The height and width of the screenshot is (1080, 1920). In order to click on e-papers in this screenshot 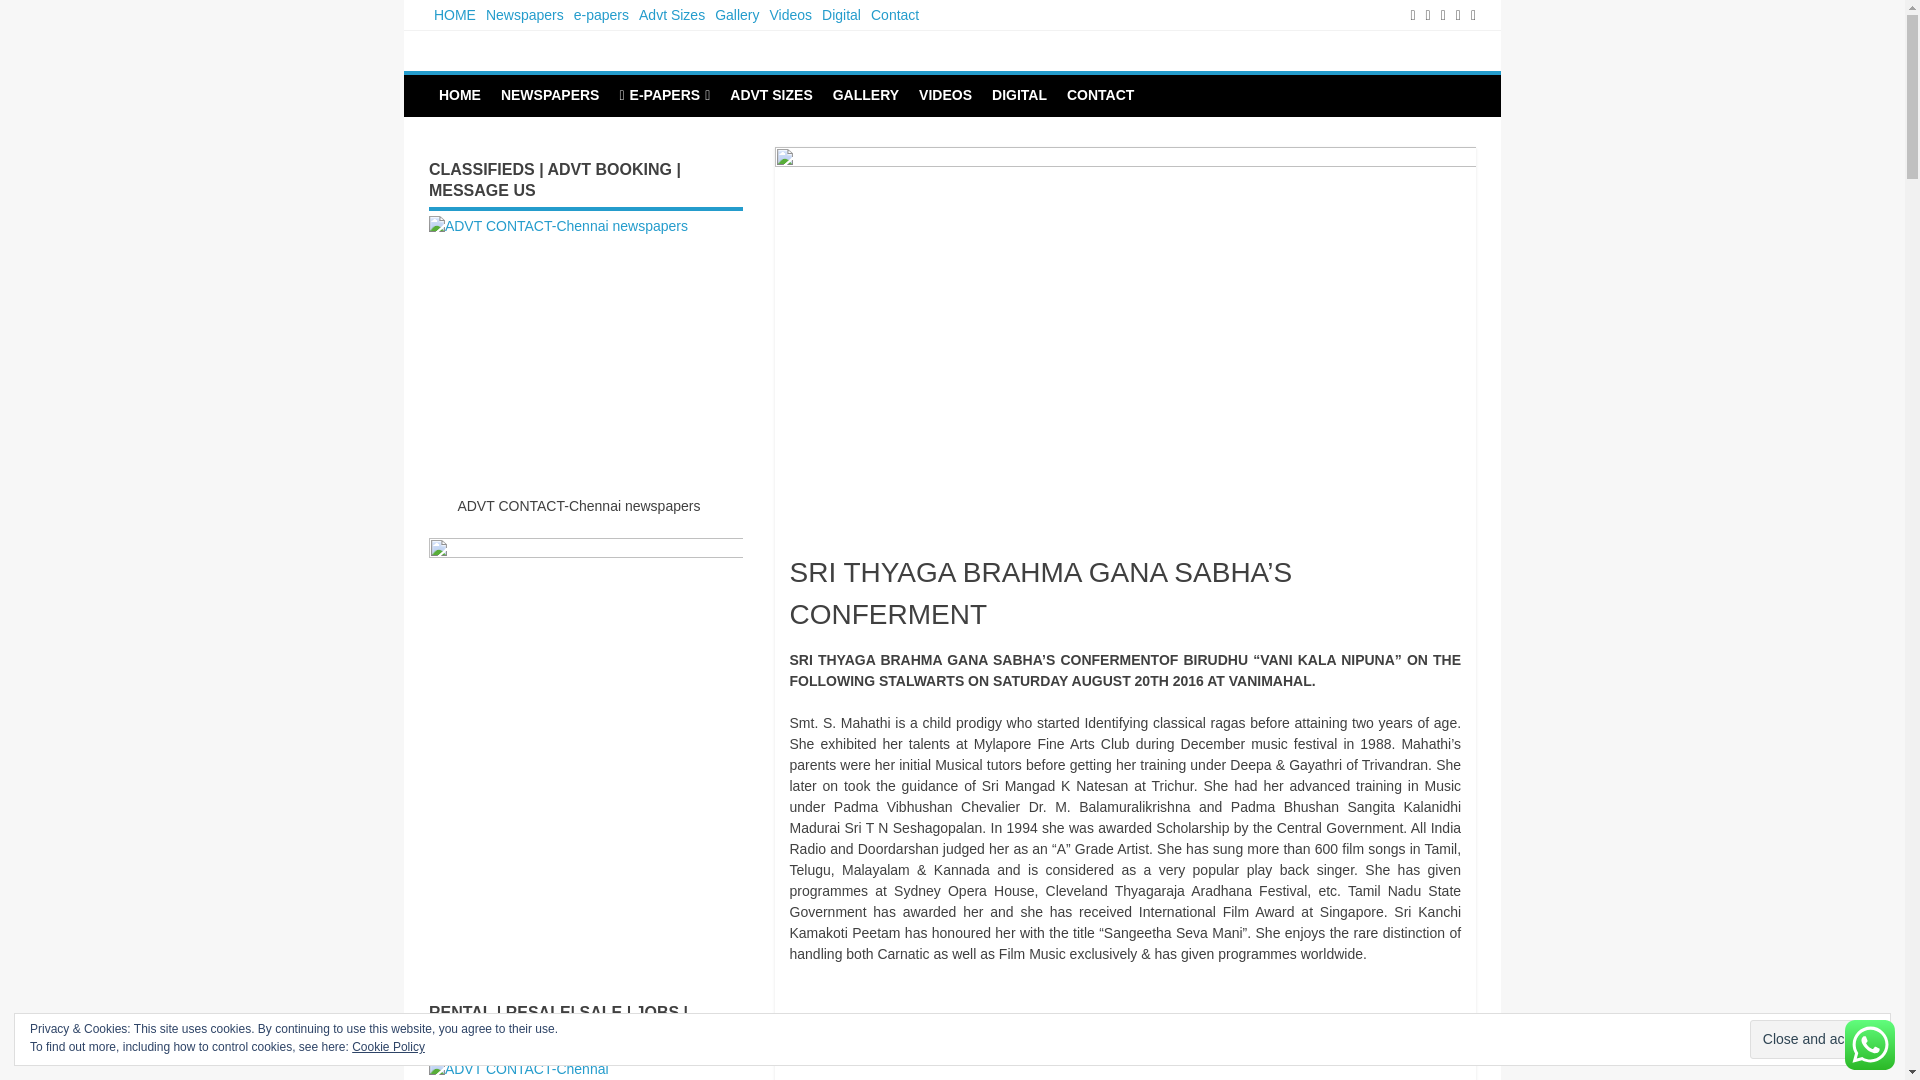, I will do `click(600, 15)`.